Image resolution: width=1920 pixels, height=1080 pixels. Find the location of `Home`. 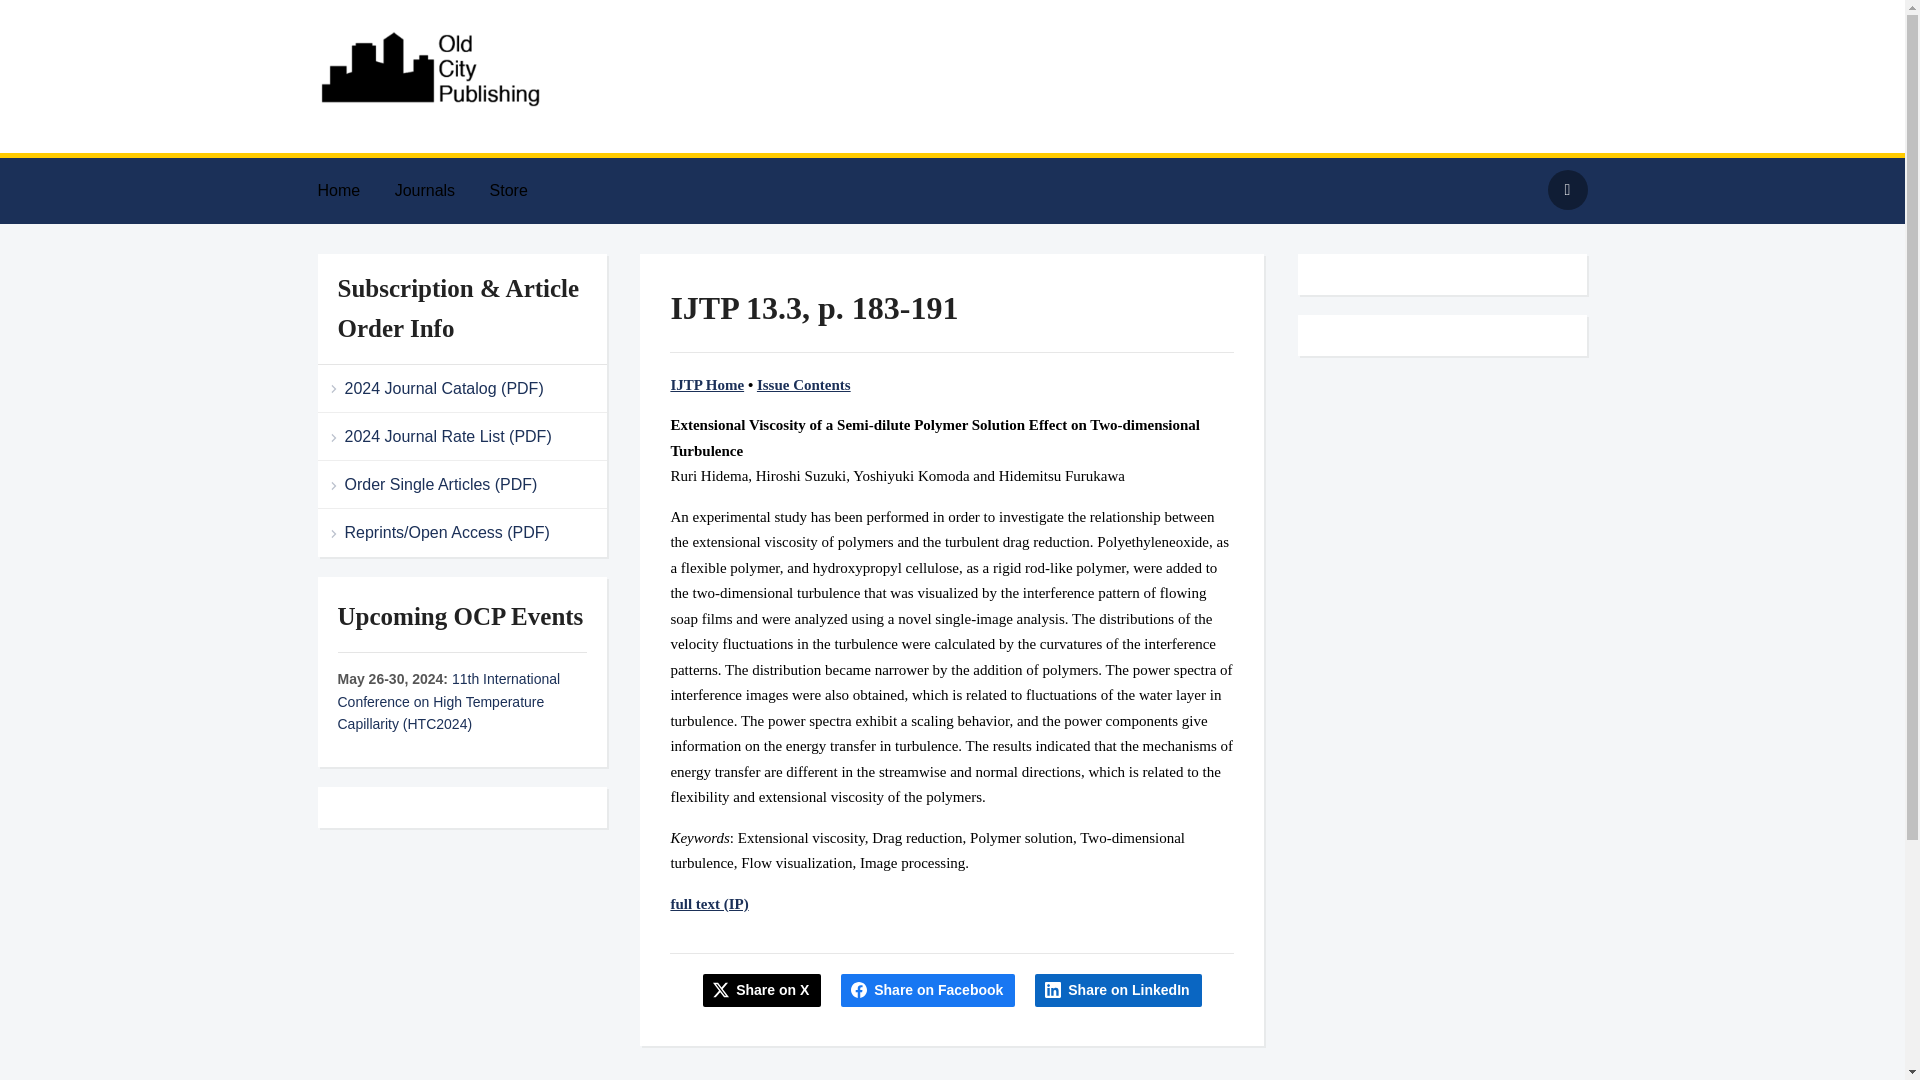

Home is located at coordinates (354, 190).